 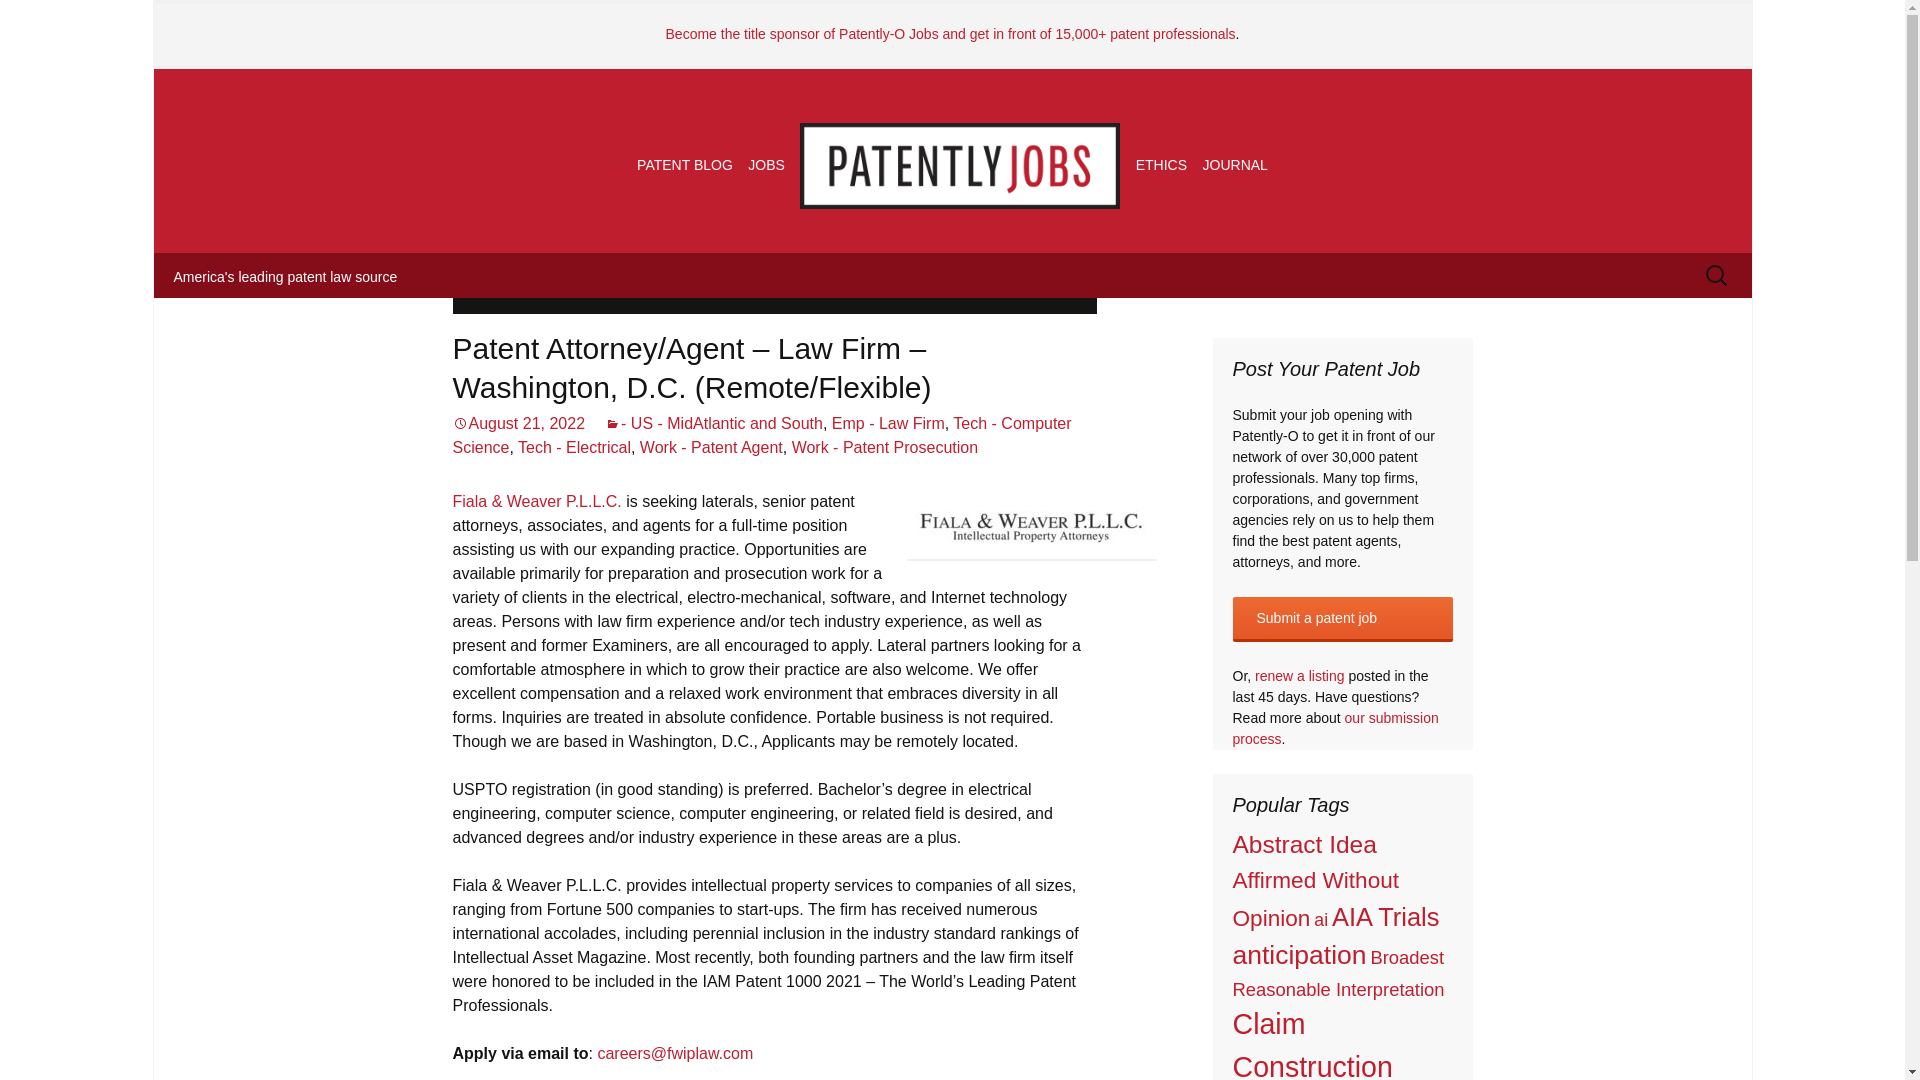 I want to click on - US - MidAtlantic and South, so click(x=714, y=423).